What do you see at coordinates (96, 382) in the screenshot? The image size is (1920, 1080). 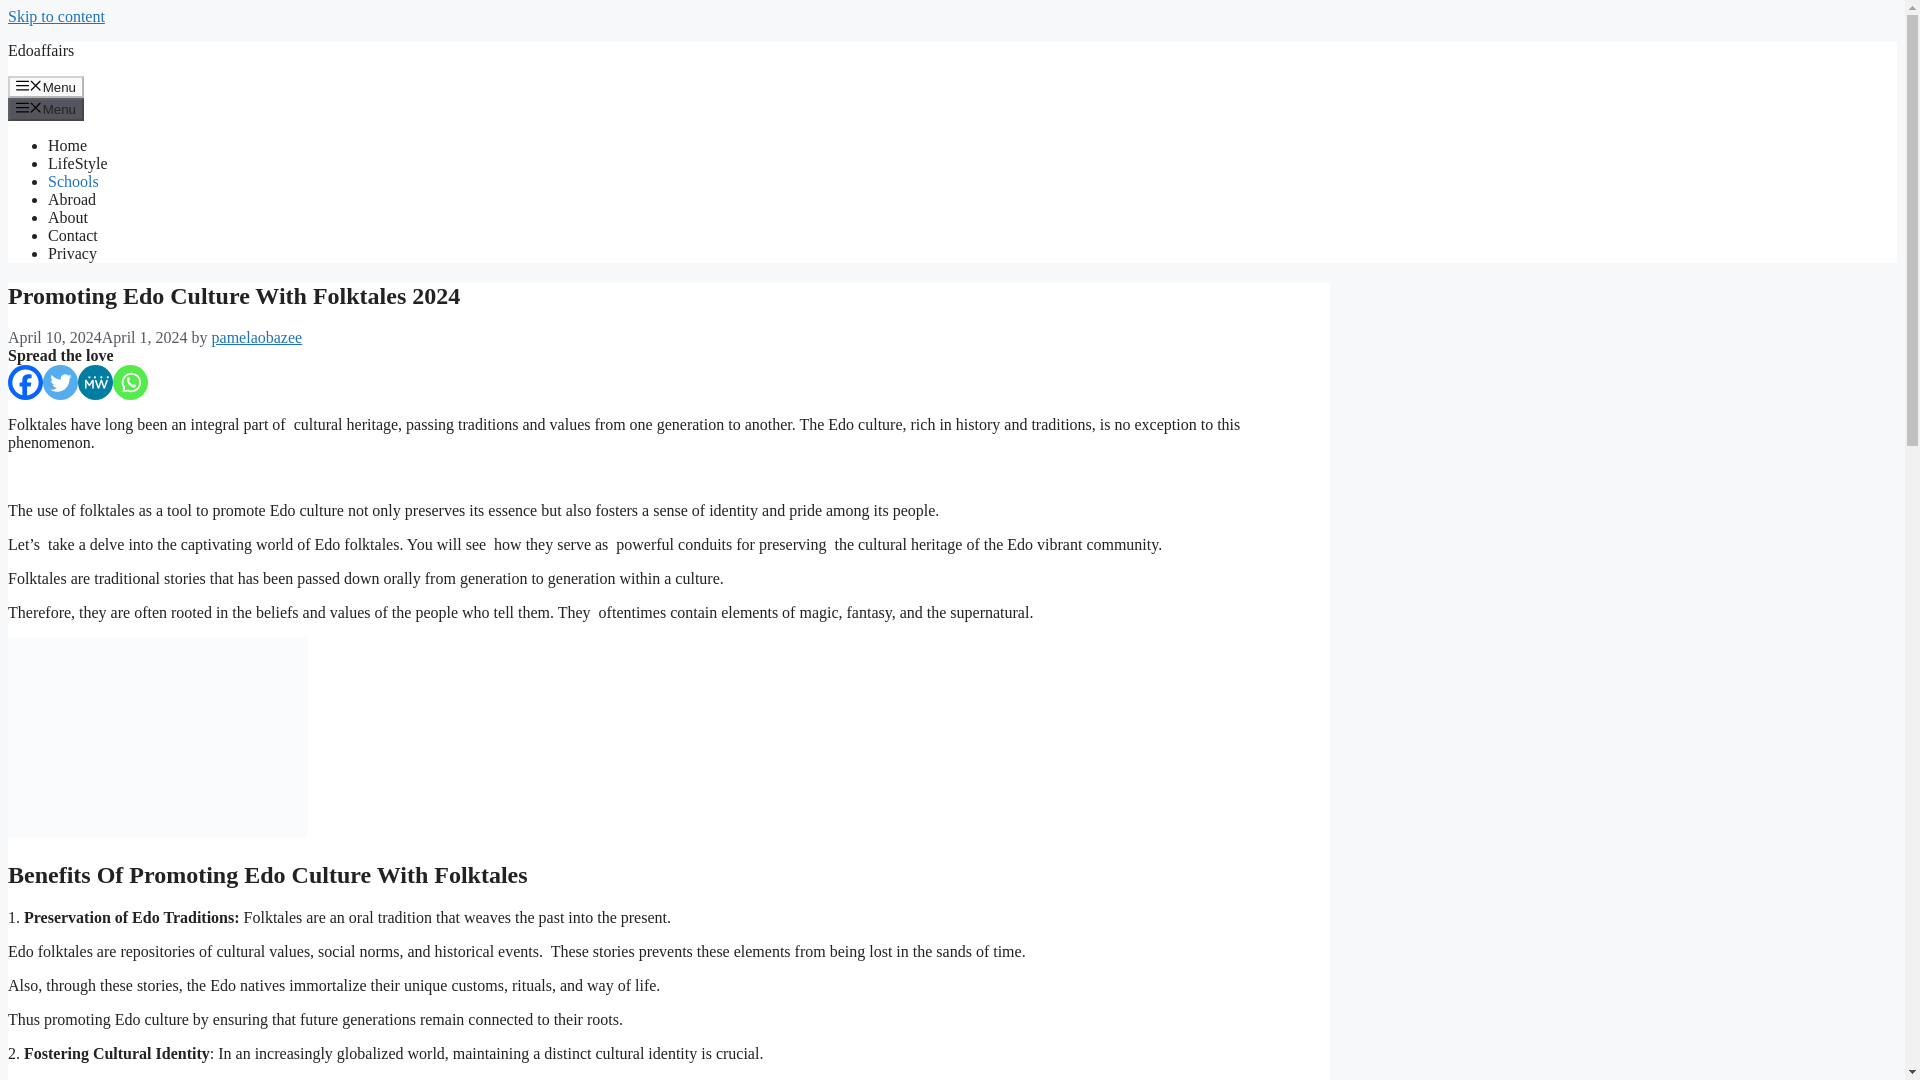 I see `MeWe` at bounding box center [96, 382].